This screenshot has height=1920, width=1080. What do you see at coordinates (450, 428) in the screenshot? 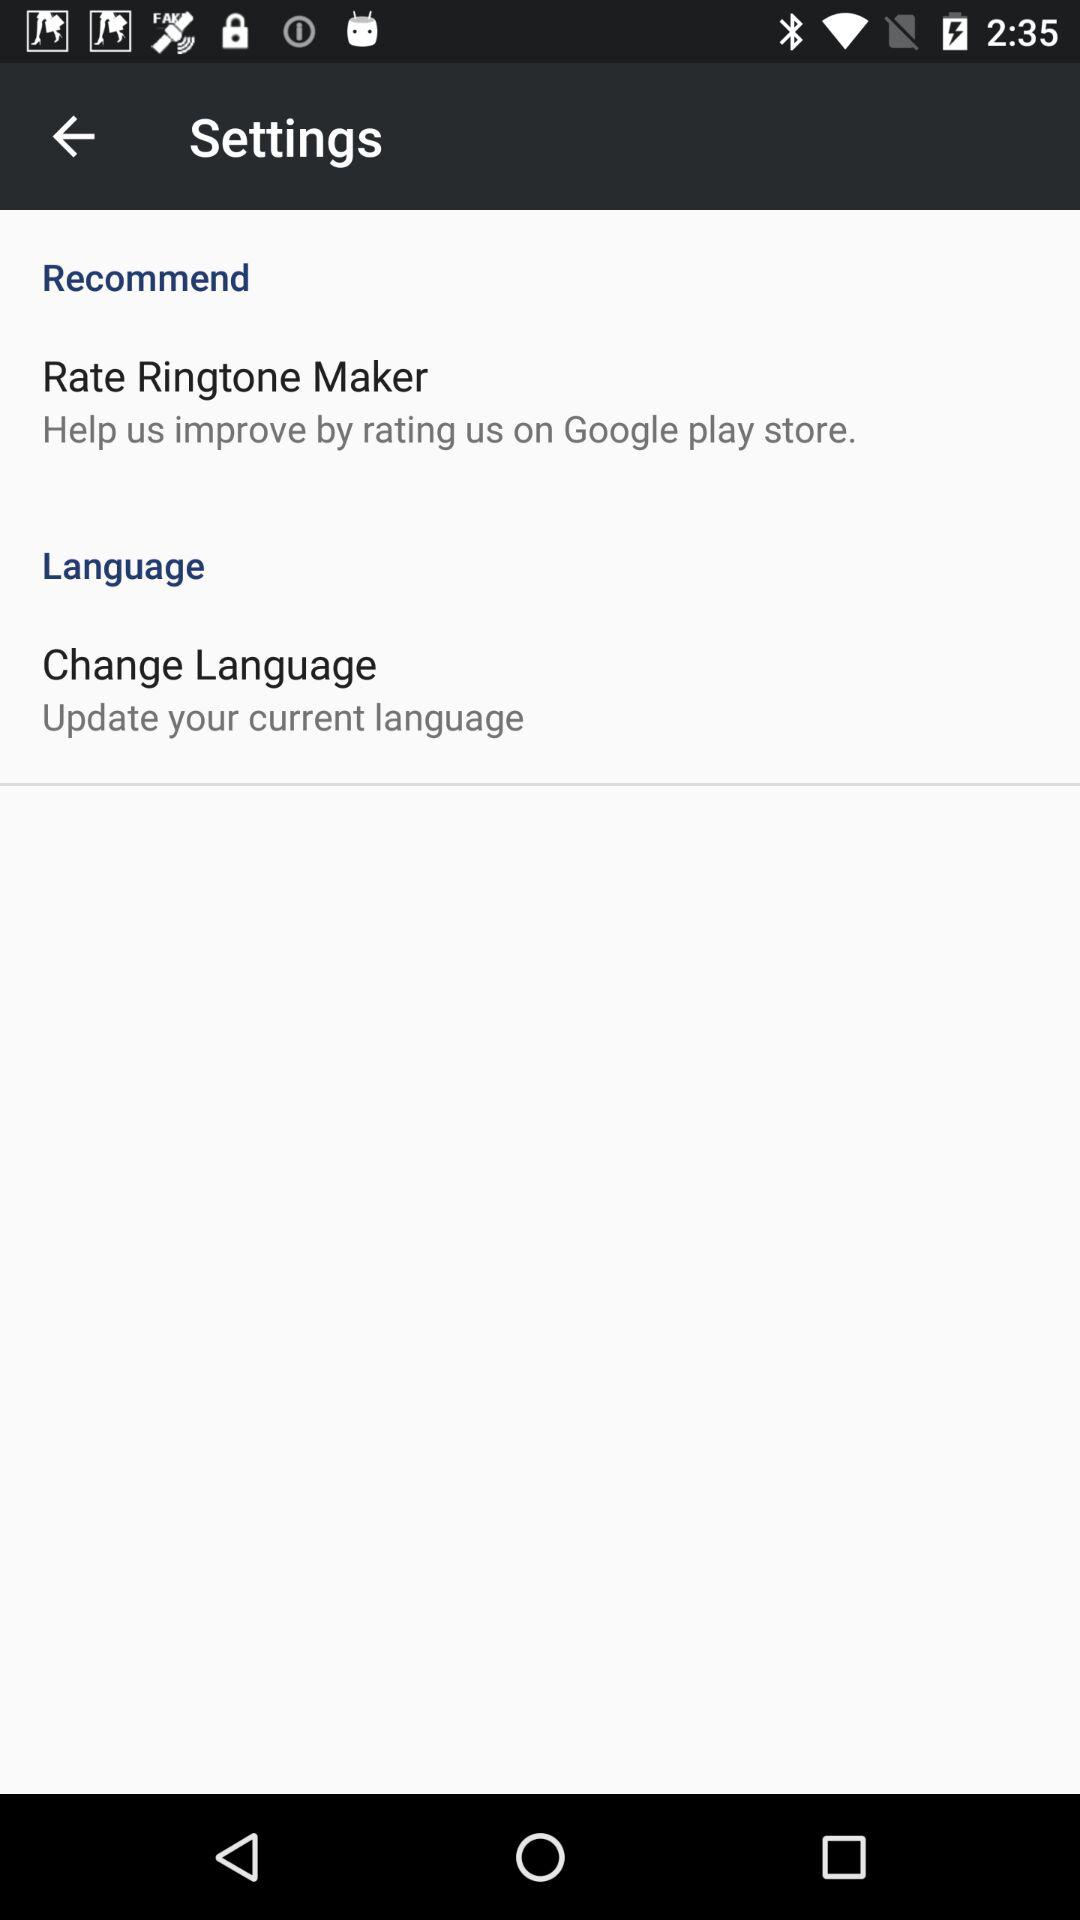
I see `launch the item above the language` at bounding box center [450, 428].